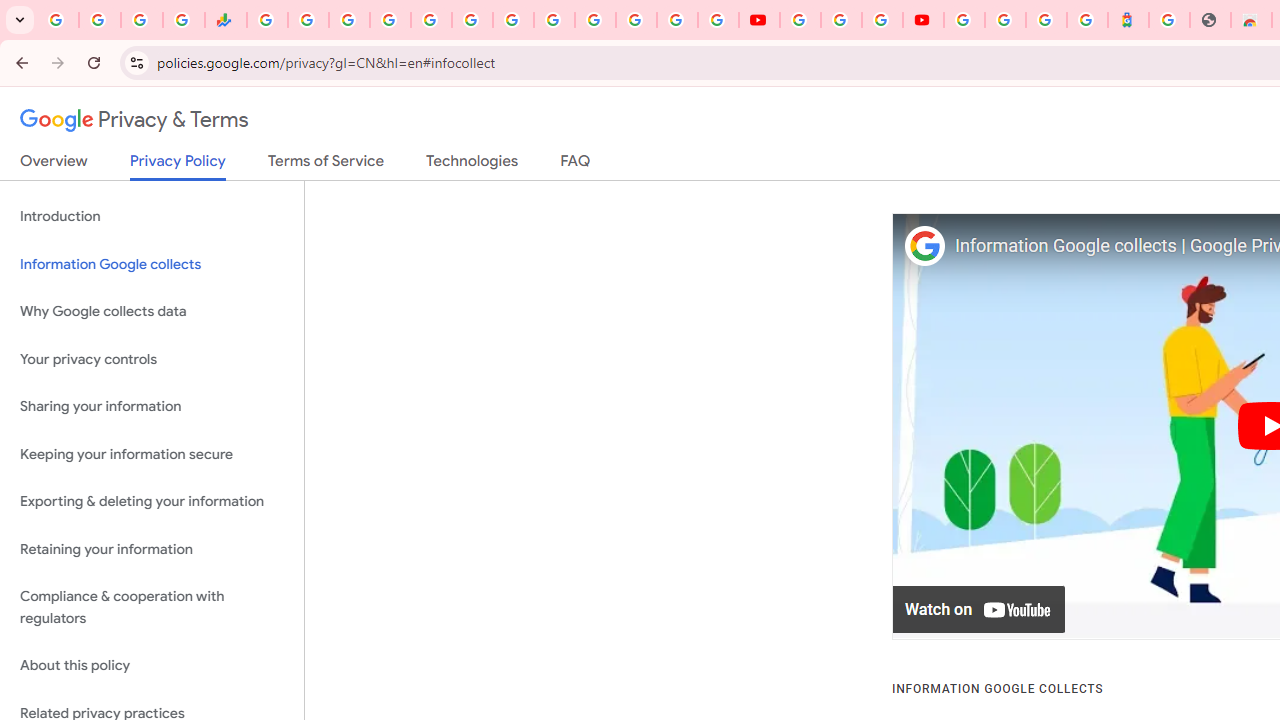  What do you see at coordinates (882, 20) in the screenshot?
I see `Create your Google Account` at bounding box center [882, 20].